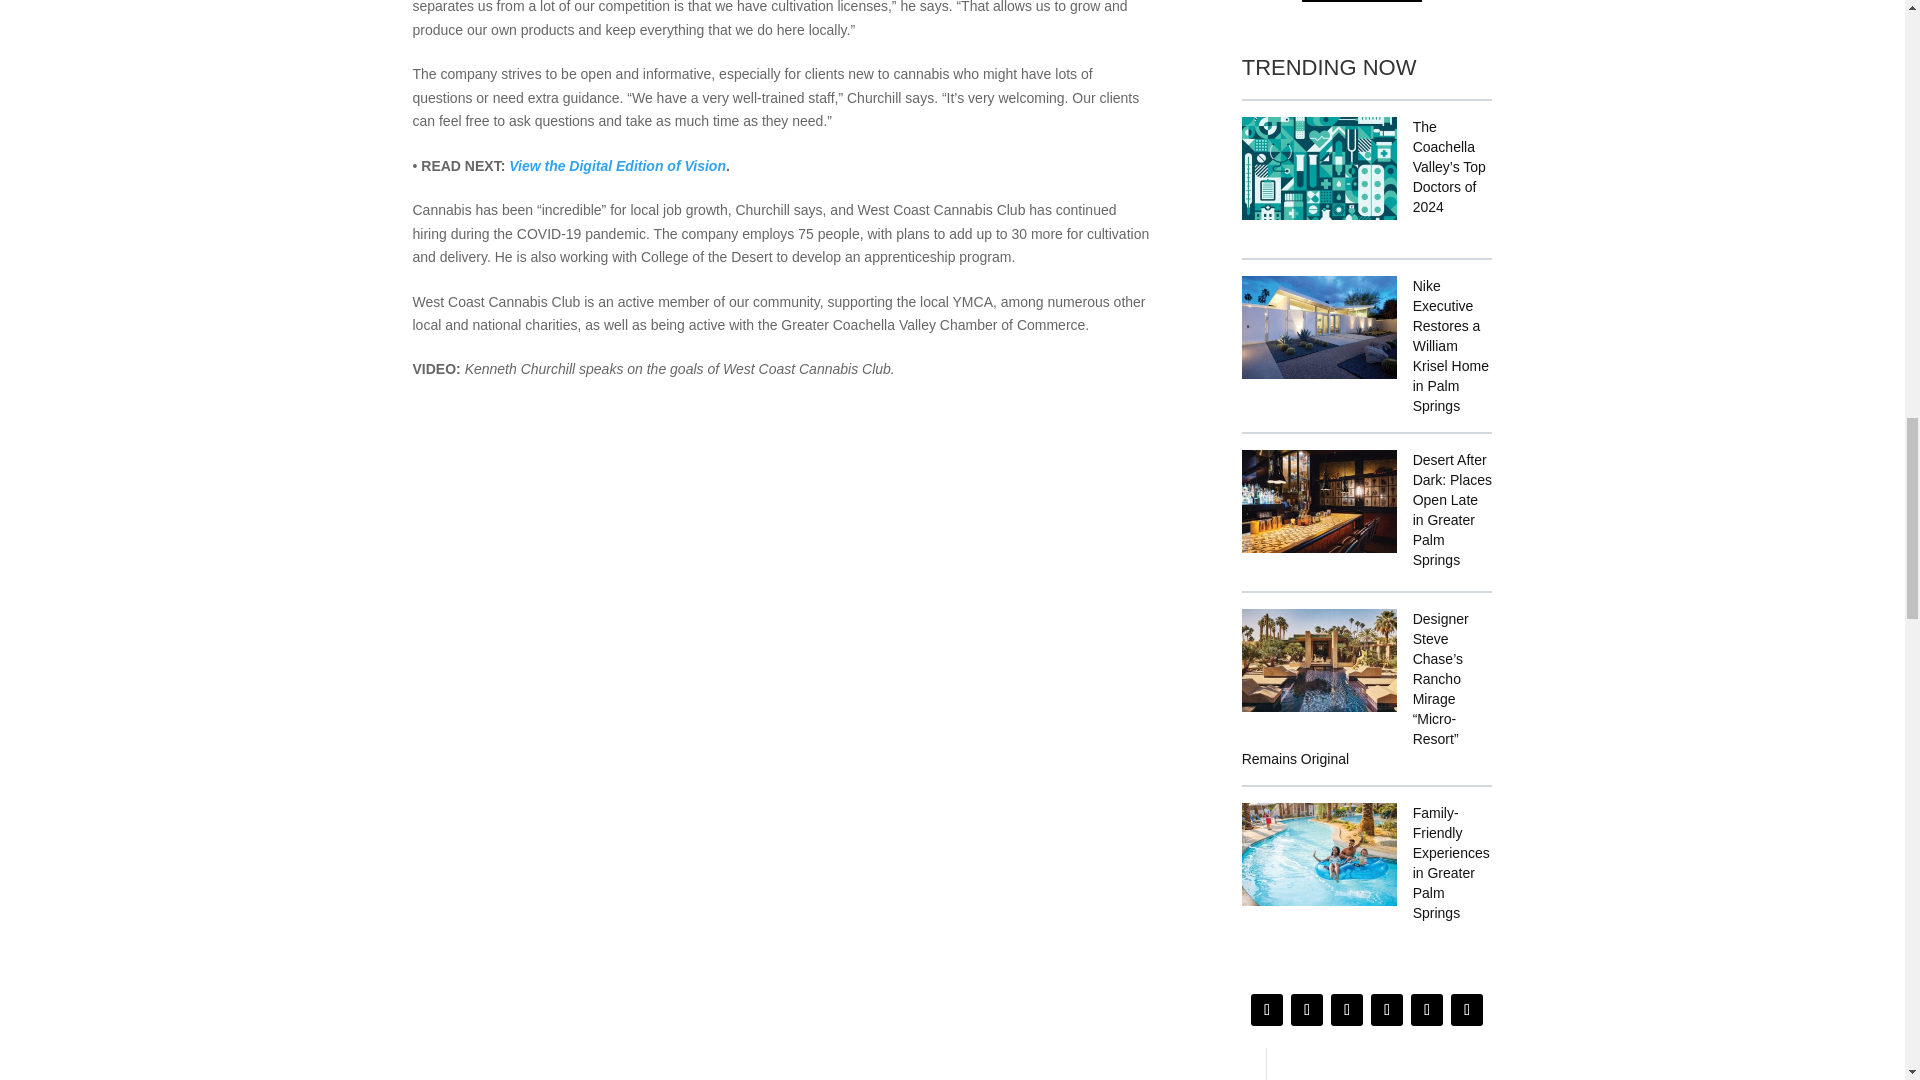  What do you see at coordinates (1346, 1010) in the screenshot?
I see `Follow on X` at bounding box center [1346, 1010].